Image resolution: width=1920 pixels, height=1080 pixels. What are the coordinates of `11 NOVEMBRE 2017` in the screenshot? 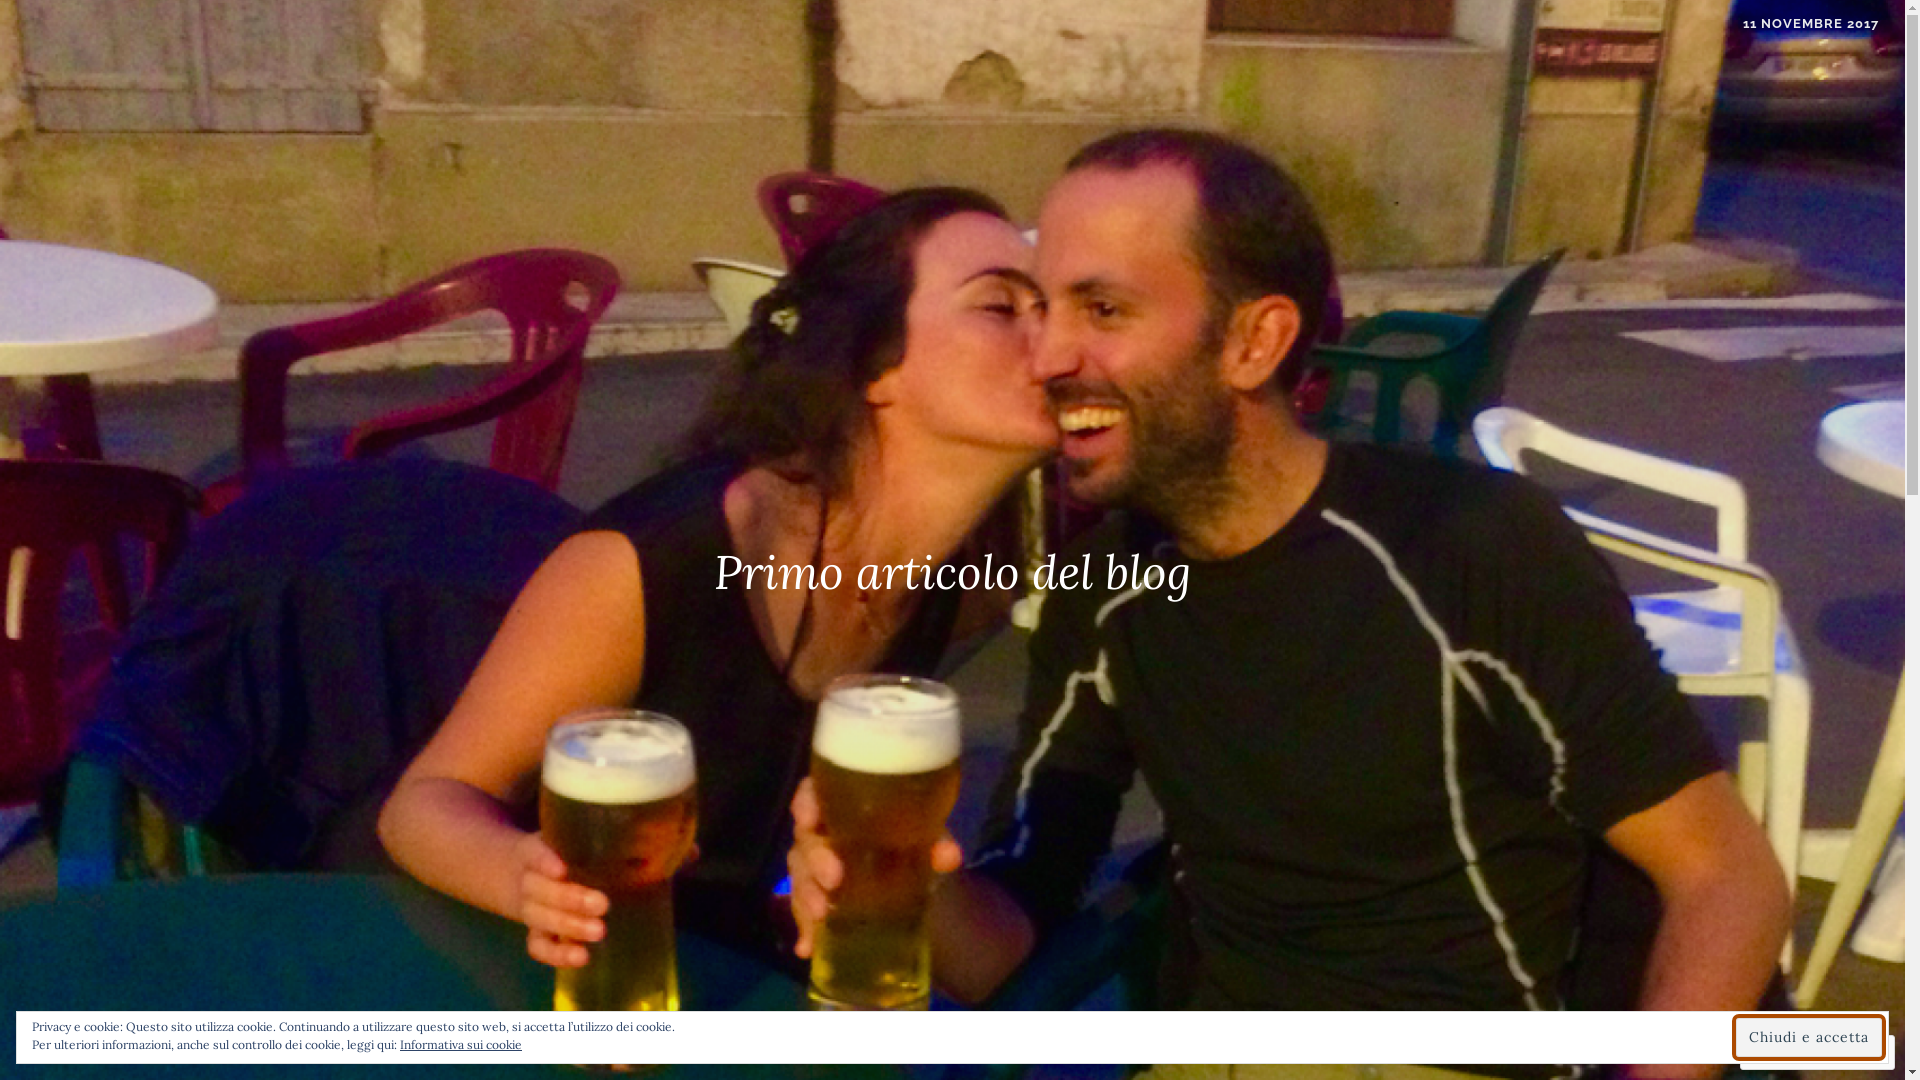 It's located at (1811, 24).